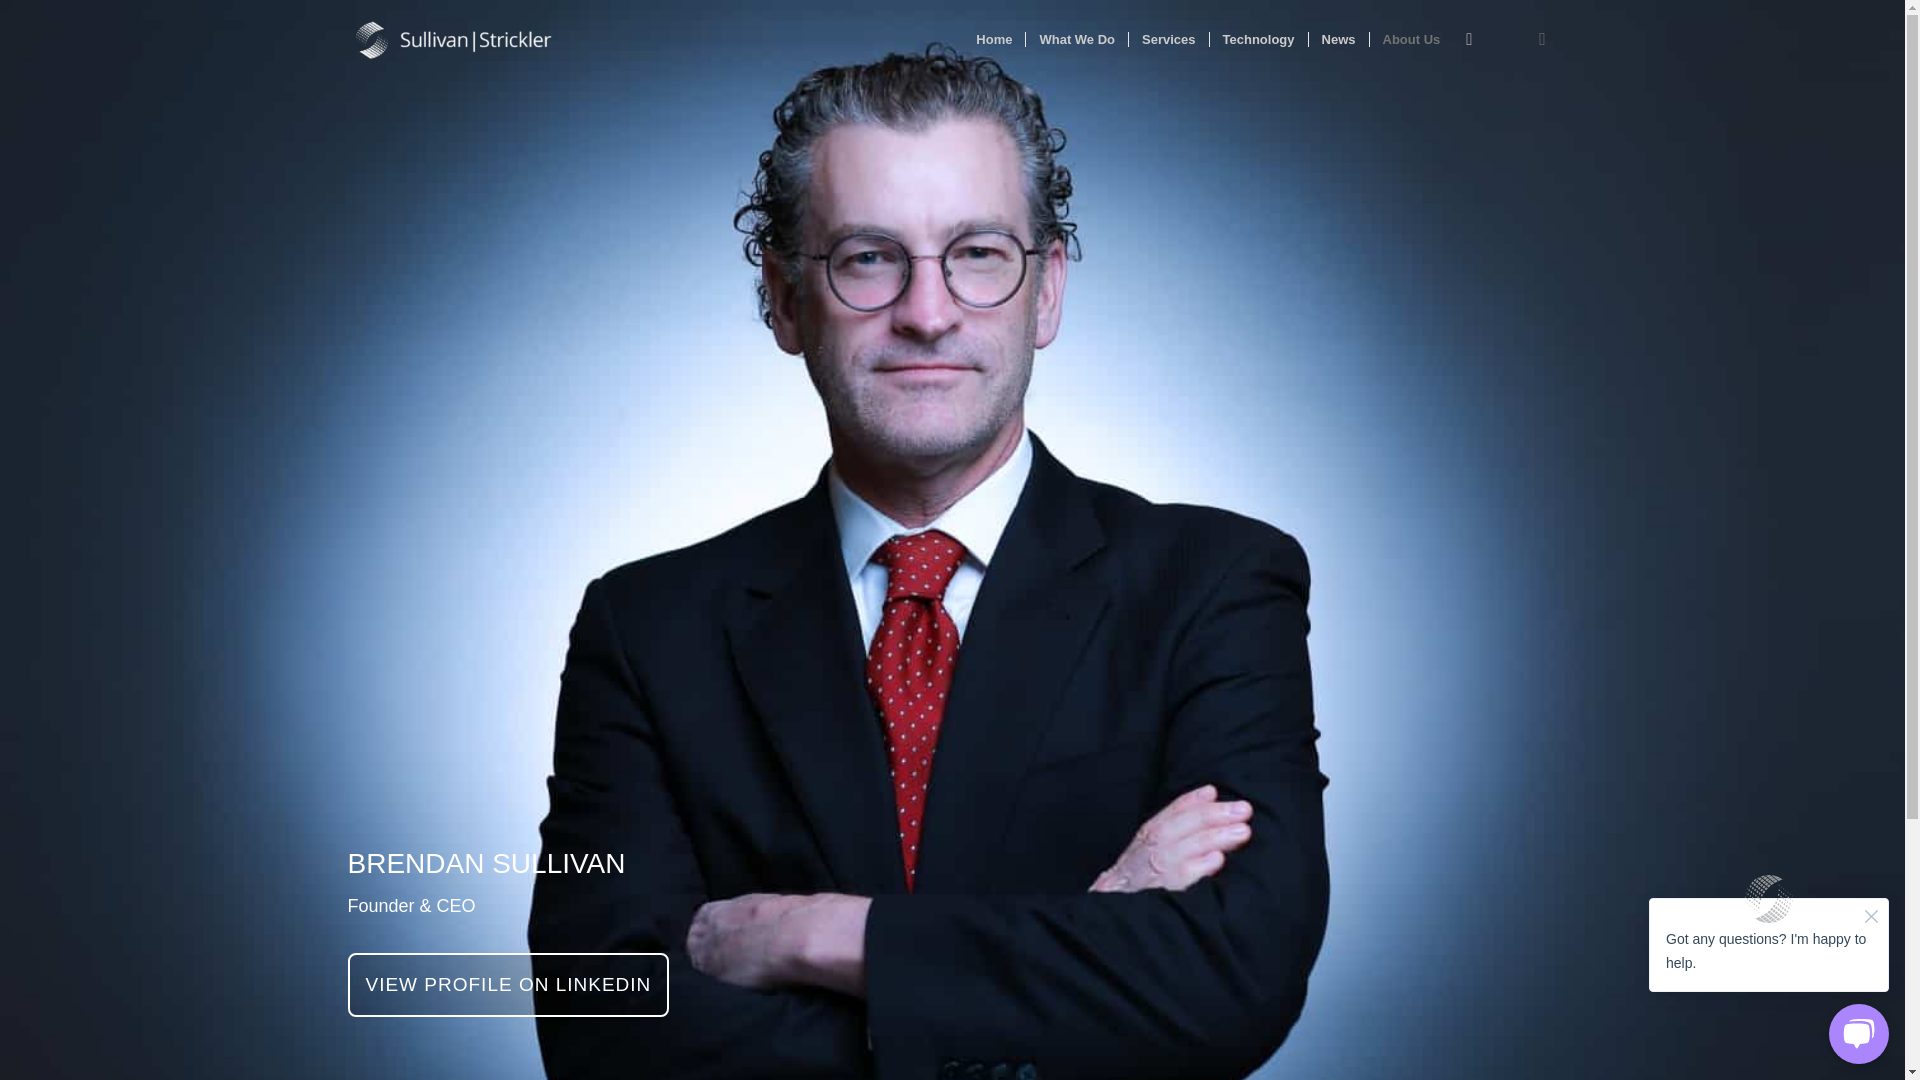 Image resolution: width=1920 pixels, height=1080 pixels. Describe the element at coordinates (1076, 40) in the screenshot. I see `What We Do` at that location.